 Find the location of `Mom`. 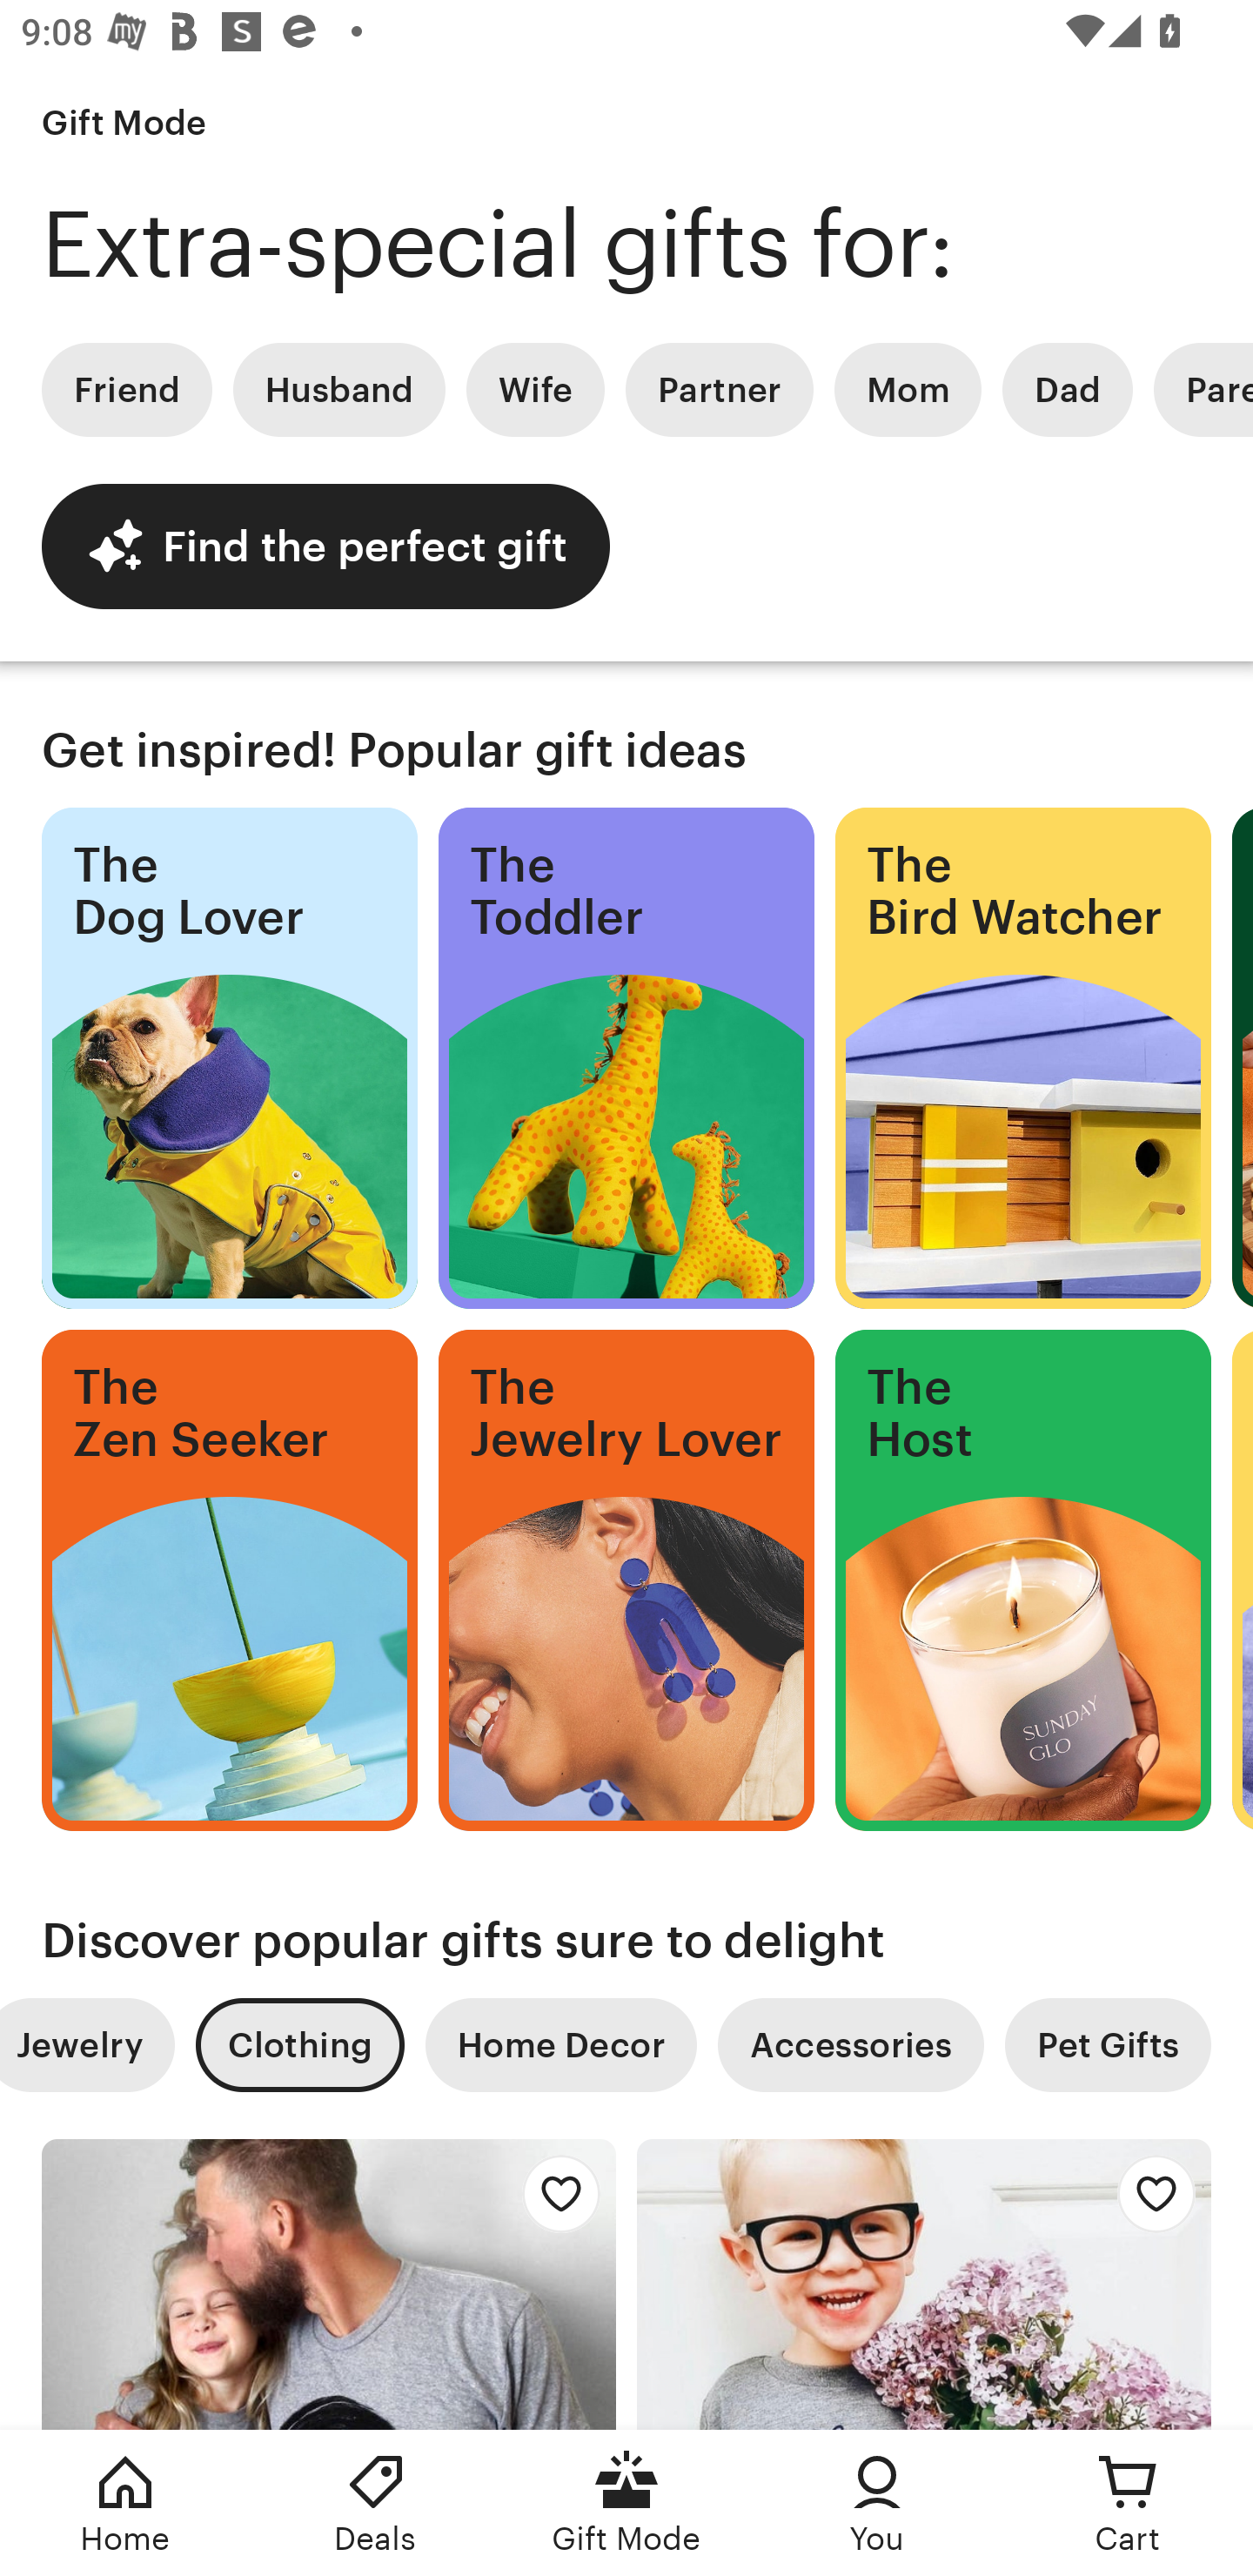

Mom is located at coordinates (908, 390).